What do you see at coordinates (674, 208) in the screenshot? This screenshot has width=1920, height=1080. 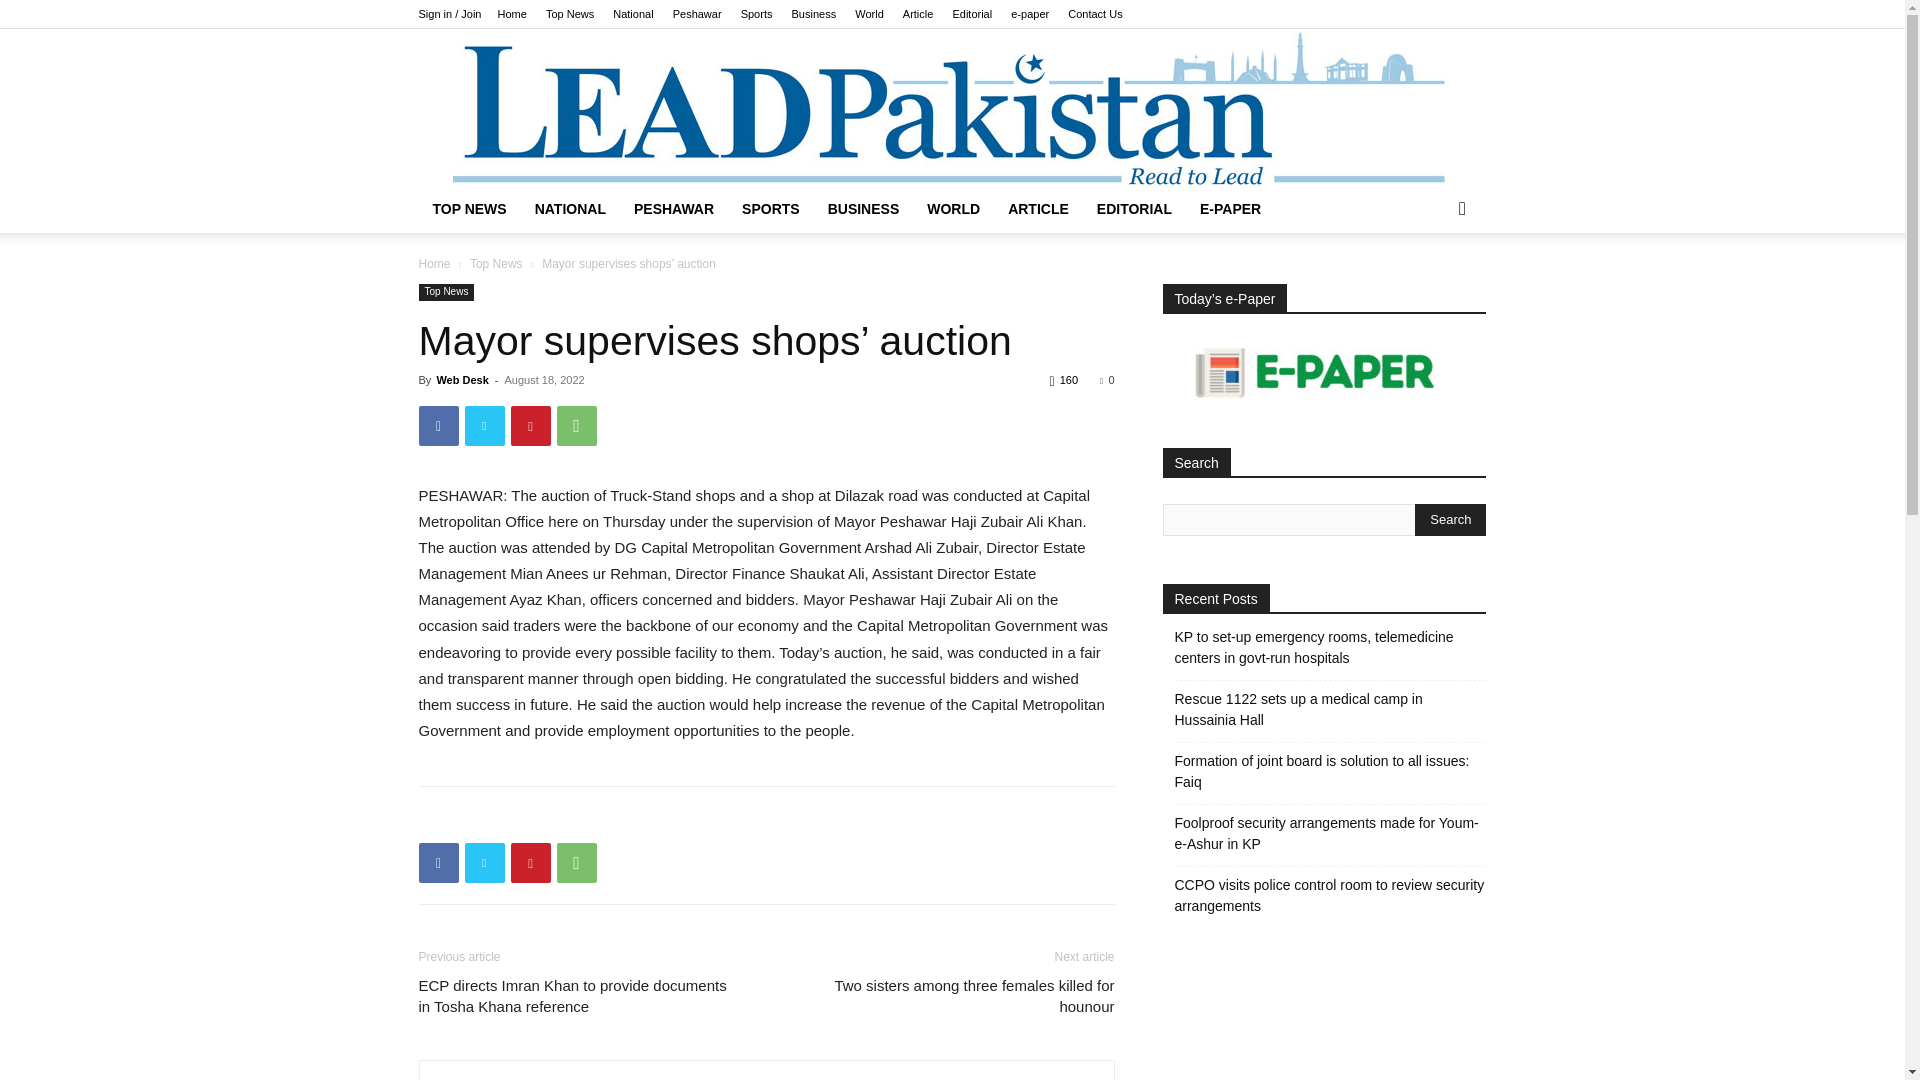 I see `PESHAWAR` at bounding box center [674, 208].